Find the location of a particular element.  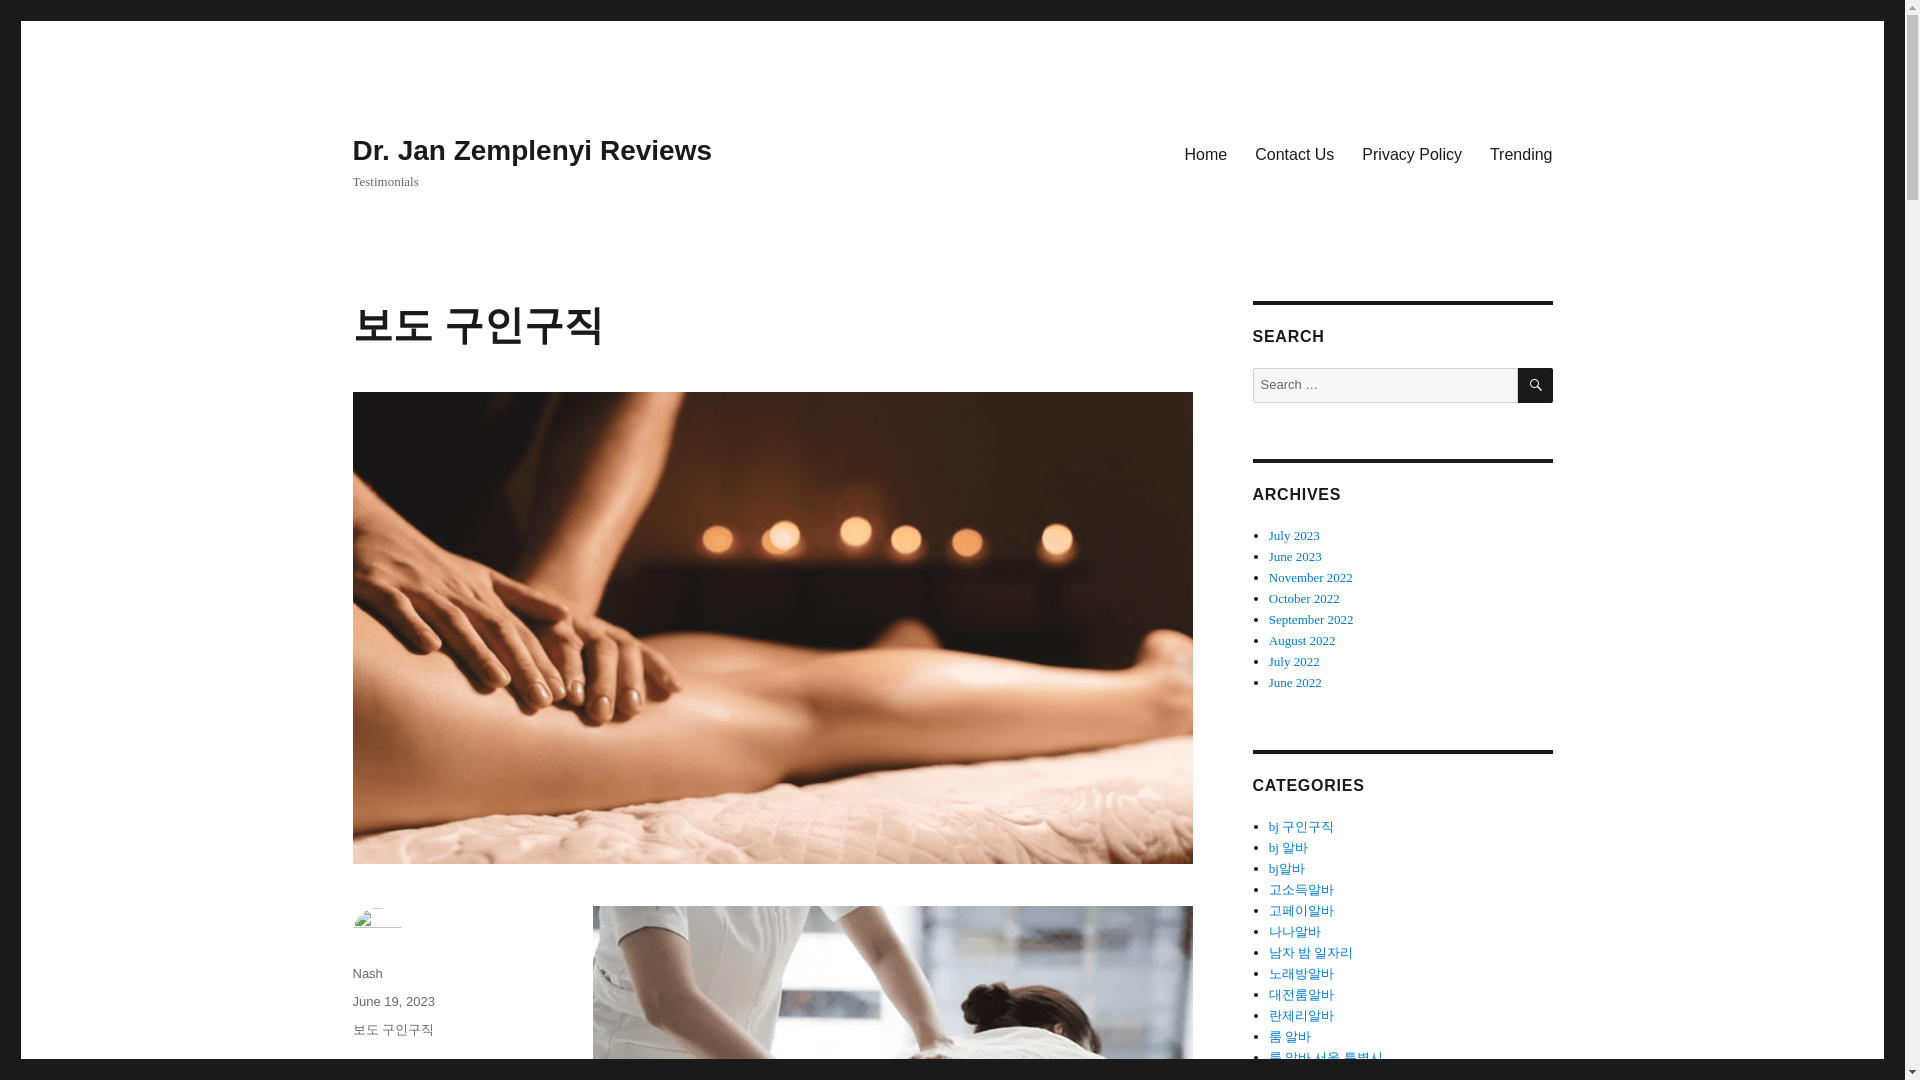

November 2022 is located at coordinates (1311, 578).